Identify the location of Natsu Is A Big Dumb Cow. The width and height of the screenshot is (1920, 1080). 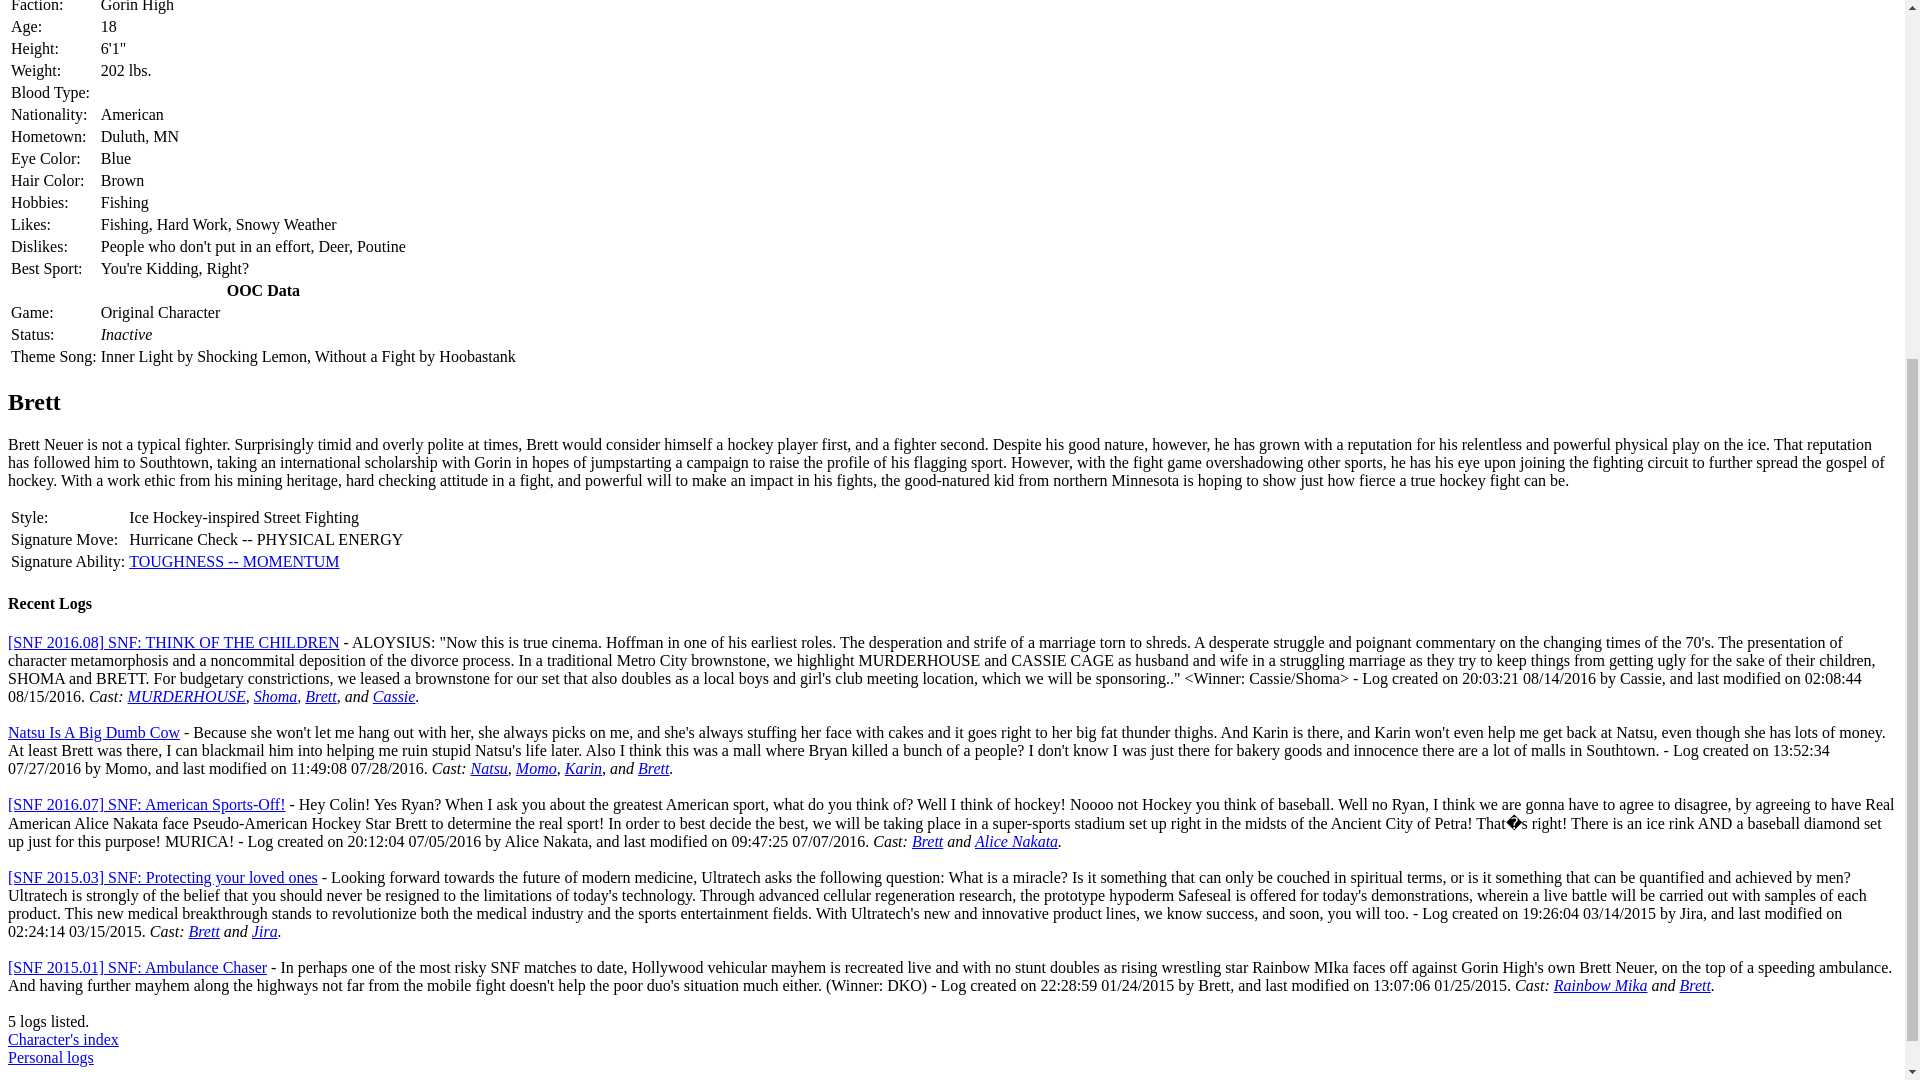
(94, 732).